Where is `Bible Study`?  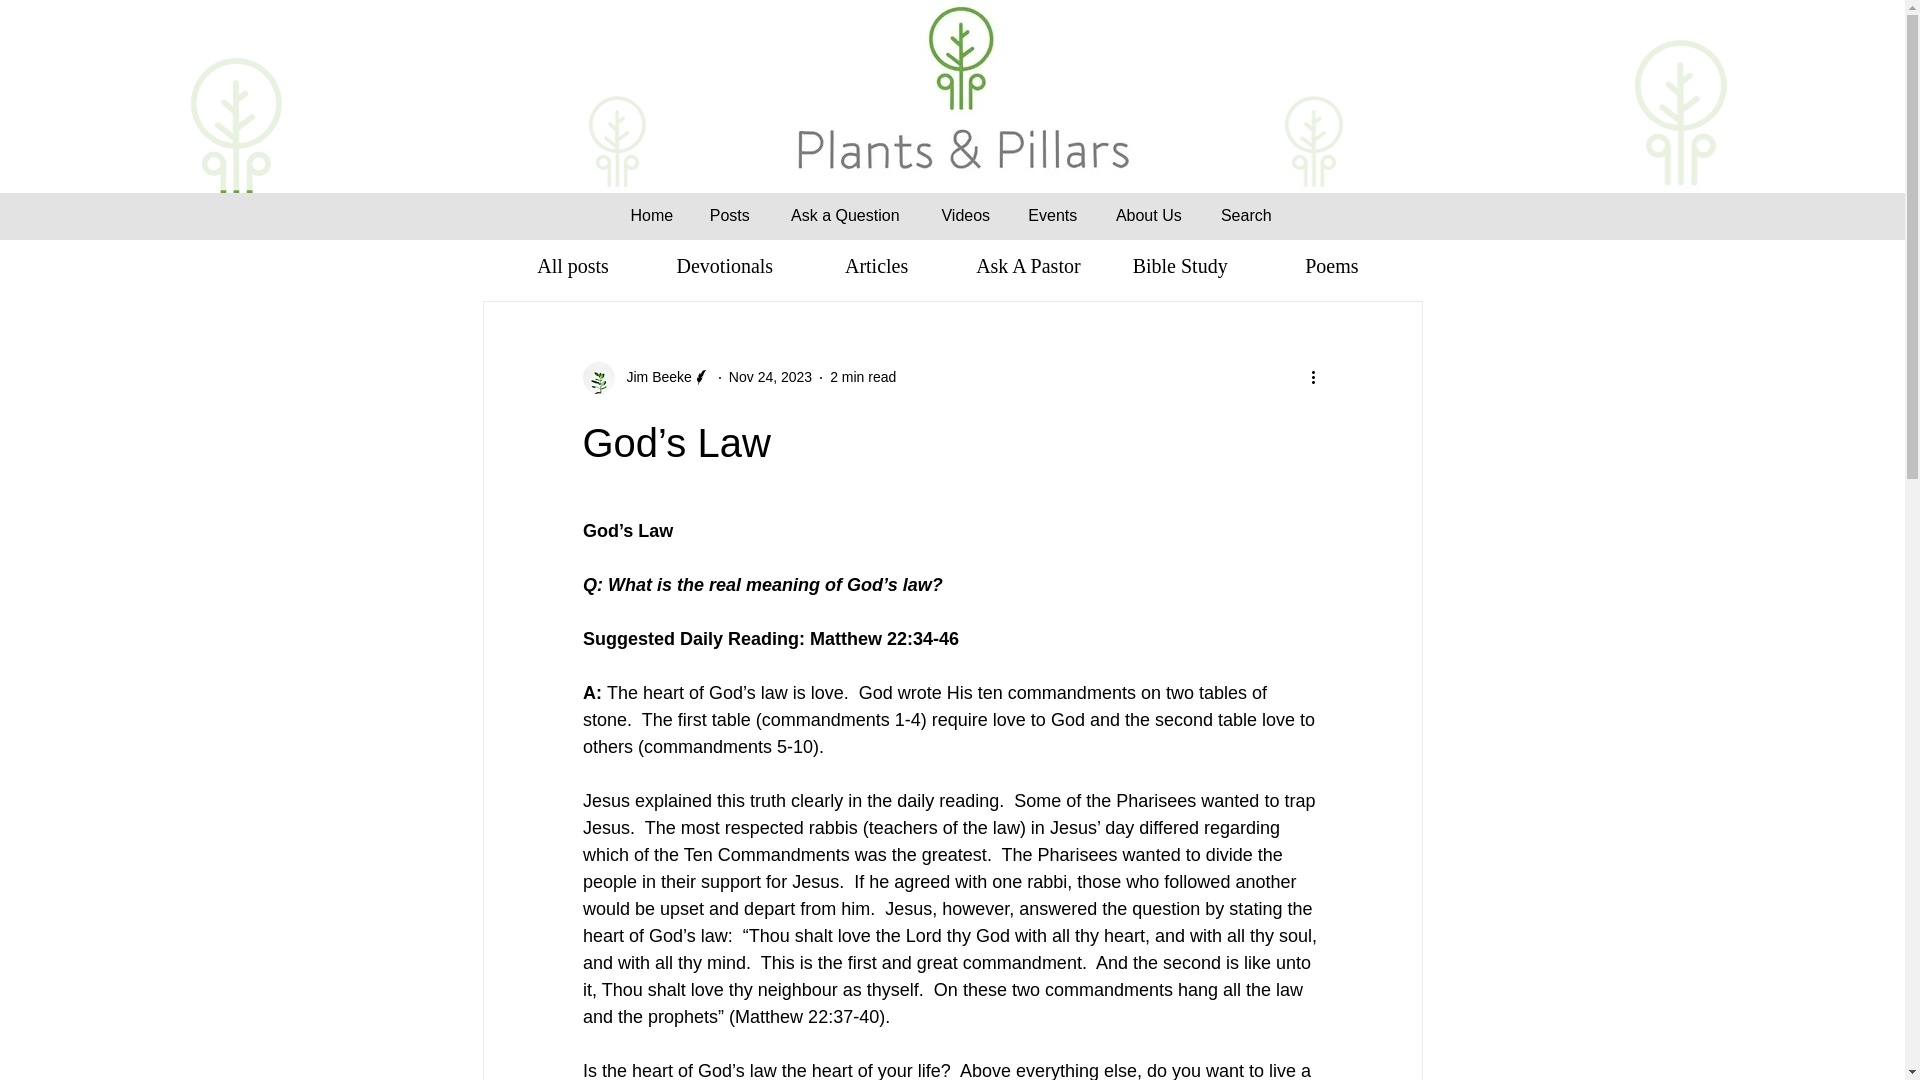
Bible Study is located at coordinates (1180, 265).